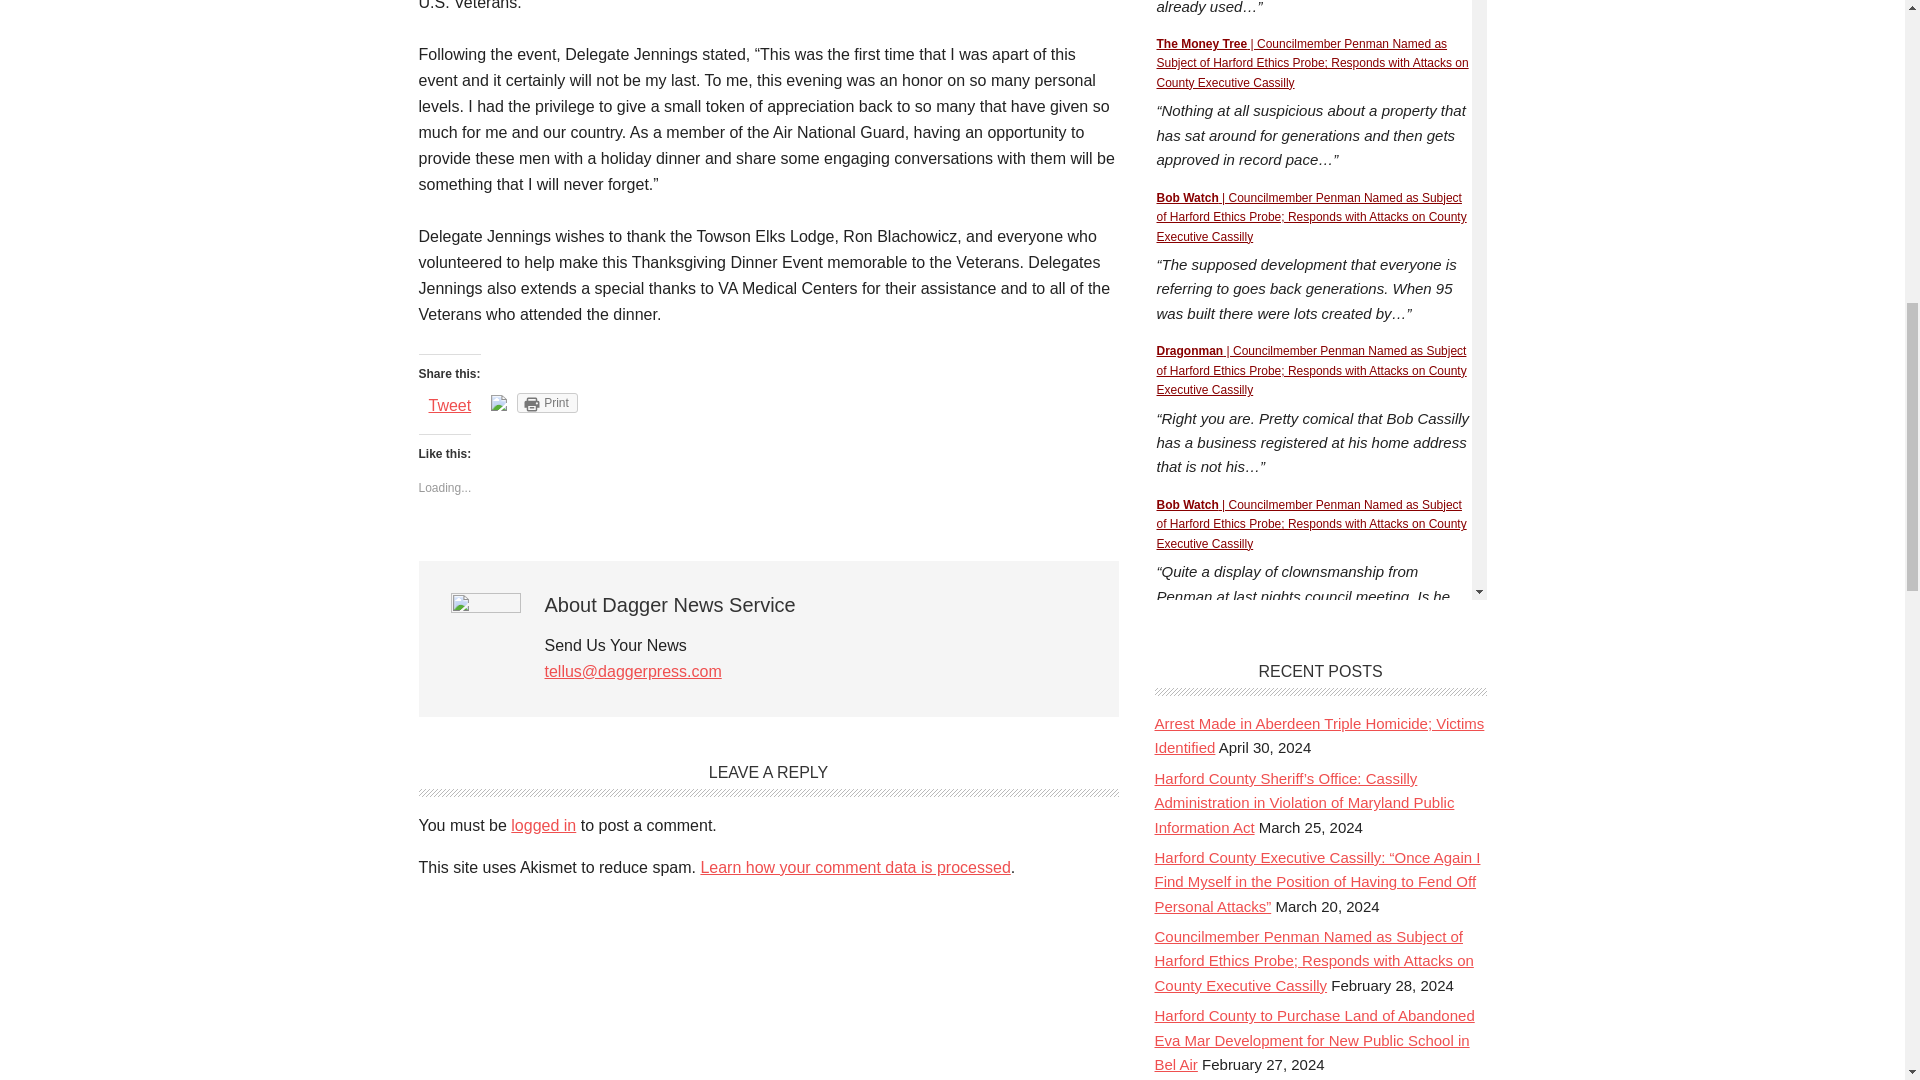 Image resolution: width=1920 pixels, height=1080 pixels. Describe the element at coordinates (449, 405) in the screenshot. I see `Tweet` at that location.